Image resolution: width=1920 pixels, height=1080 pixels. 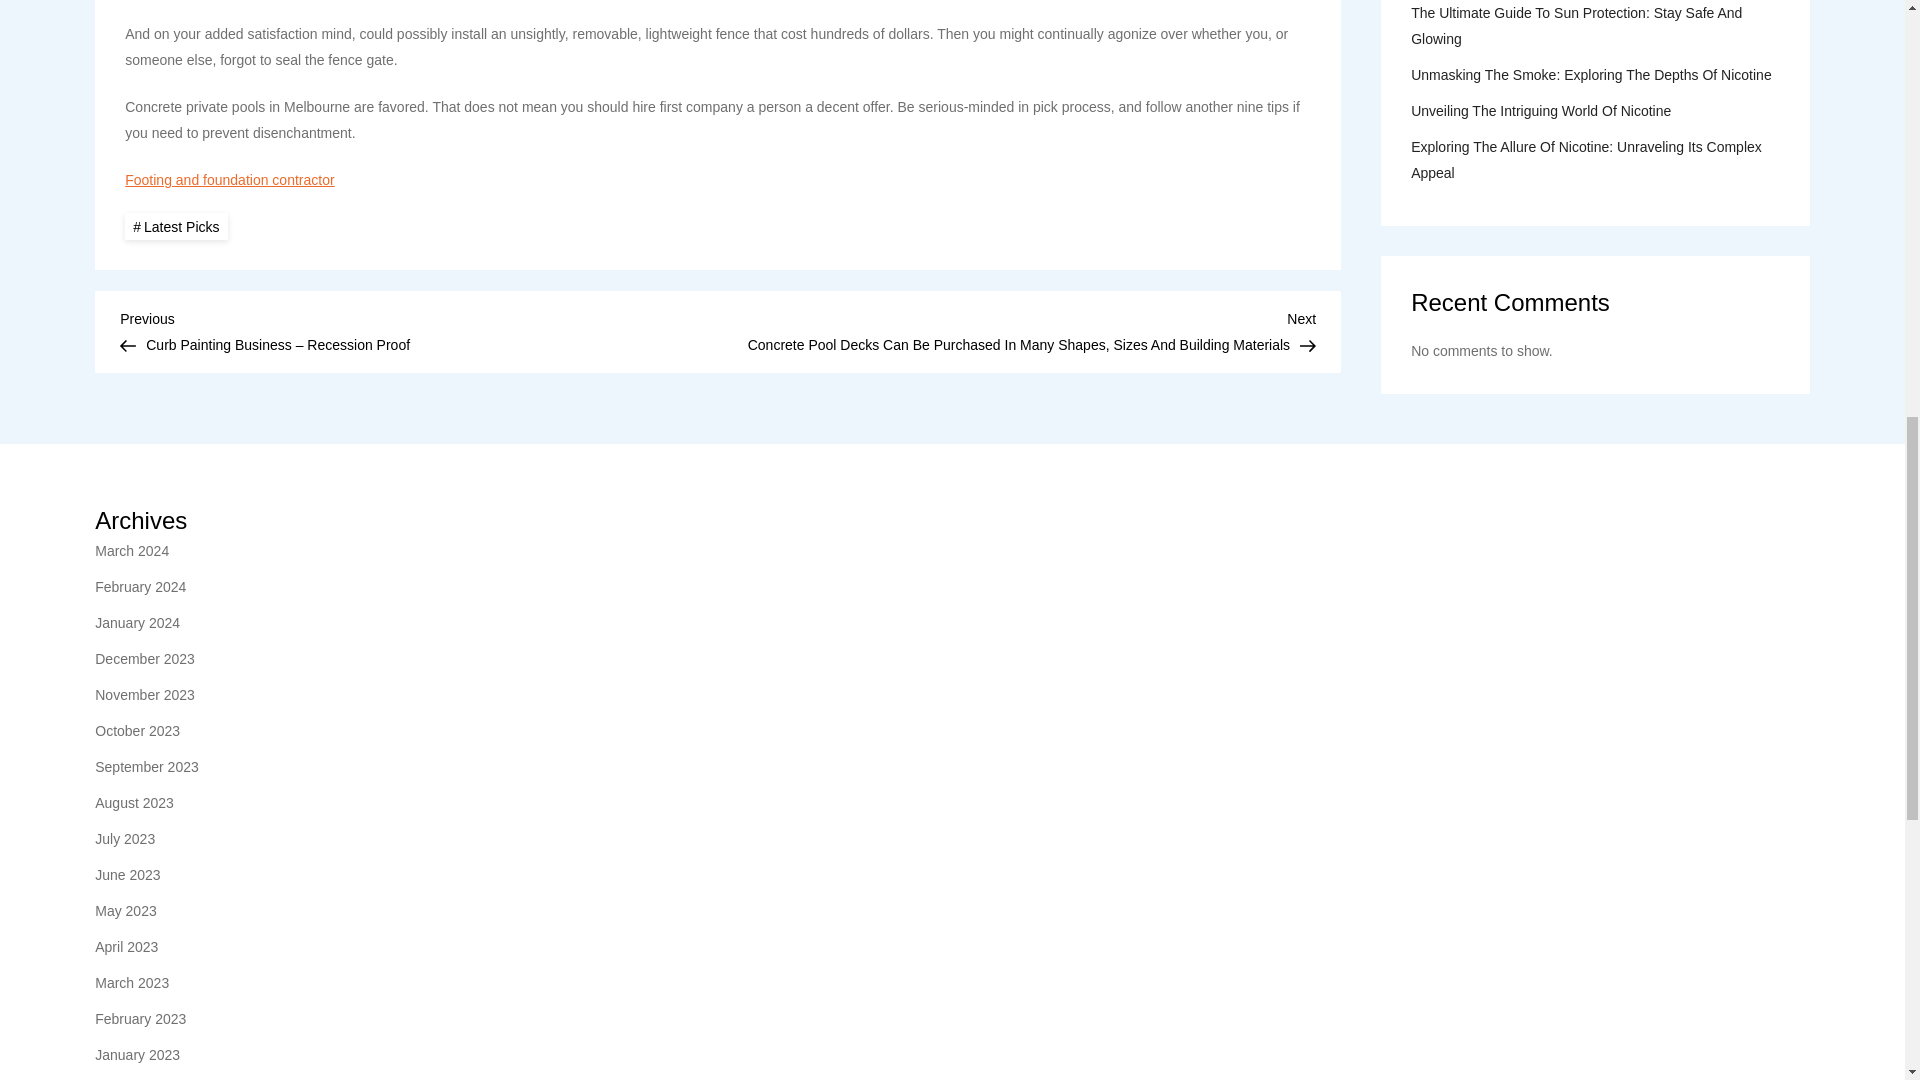 What do you see at coordinates (131, 982) in the screenshot?
I see `March 2023` at bounding box center [131, 982].